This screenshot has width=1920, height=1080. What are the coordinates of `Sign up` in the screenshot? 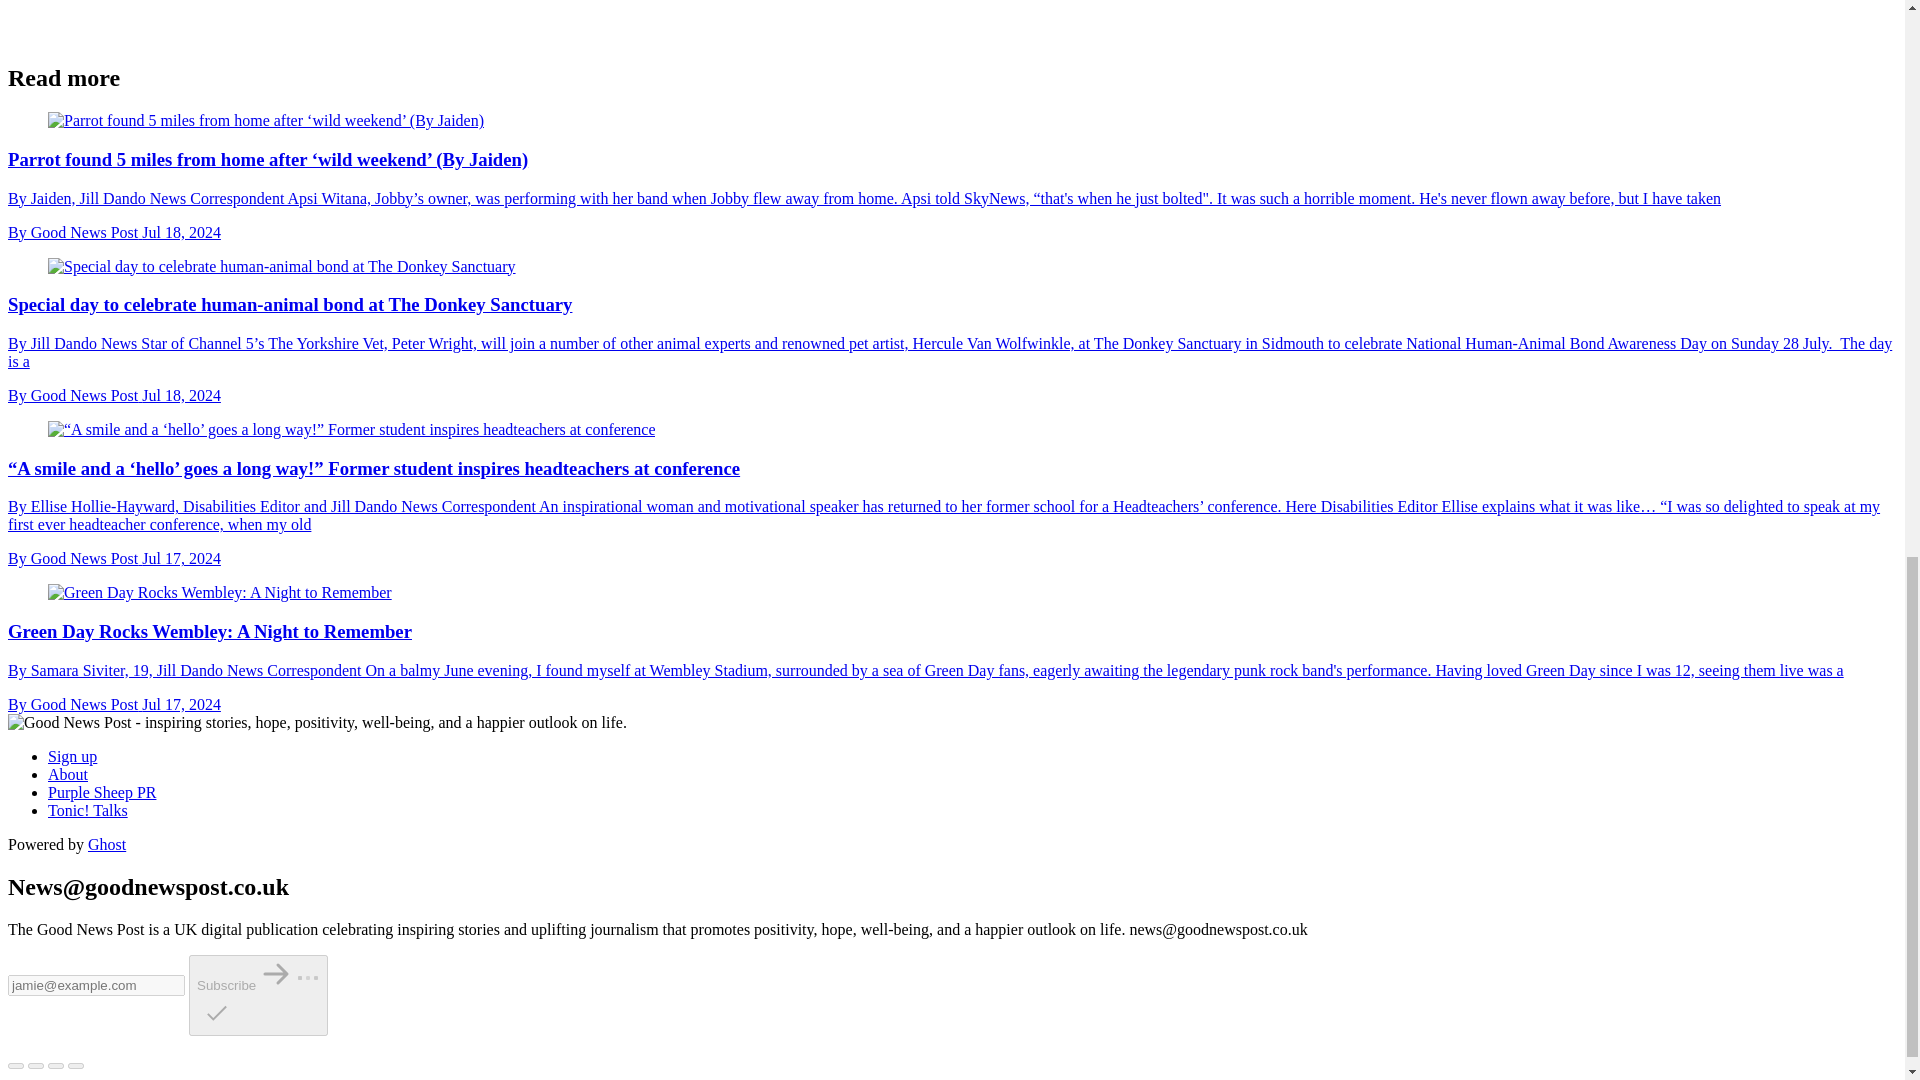 It's located at (72, 756).